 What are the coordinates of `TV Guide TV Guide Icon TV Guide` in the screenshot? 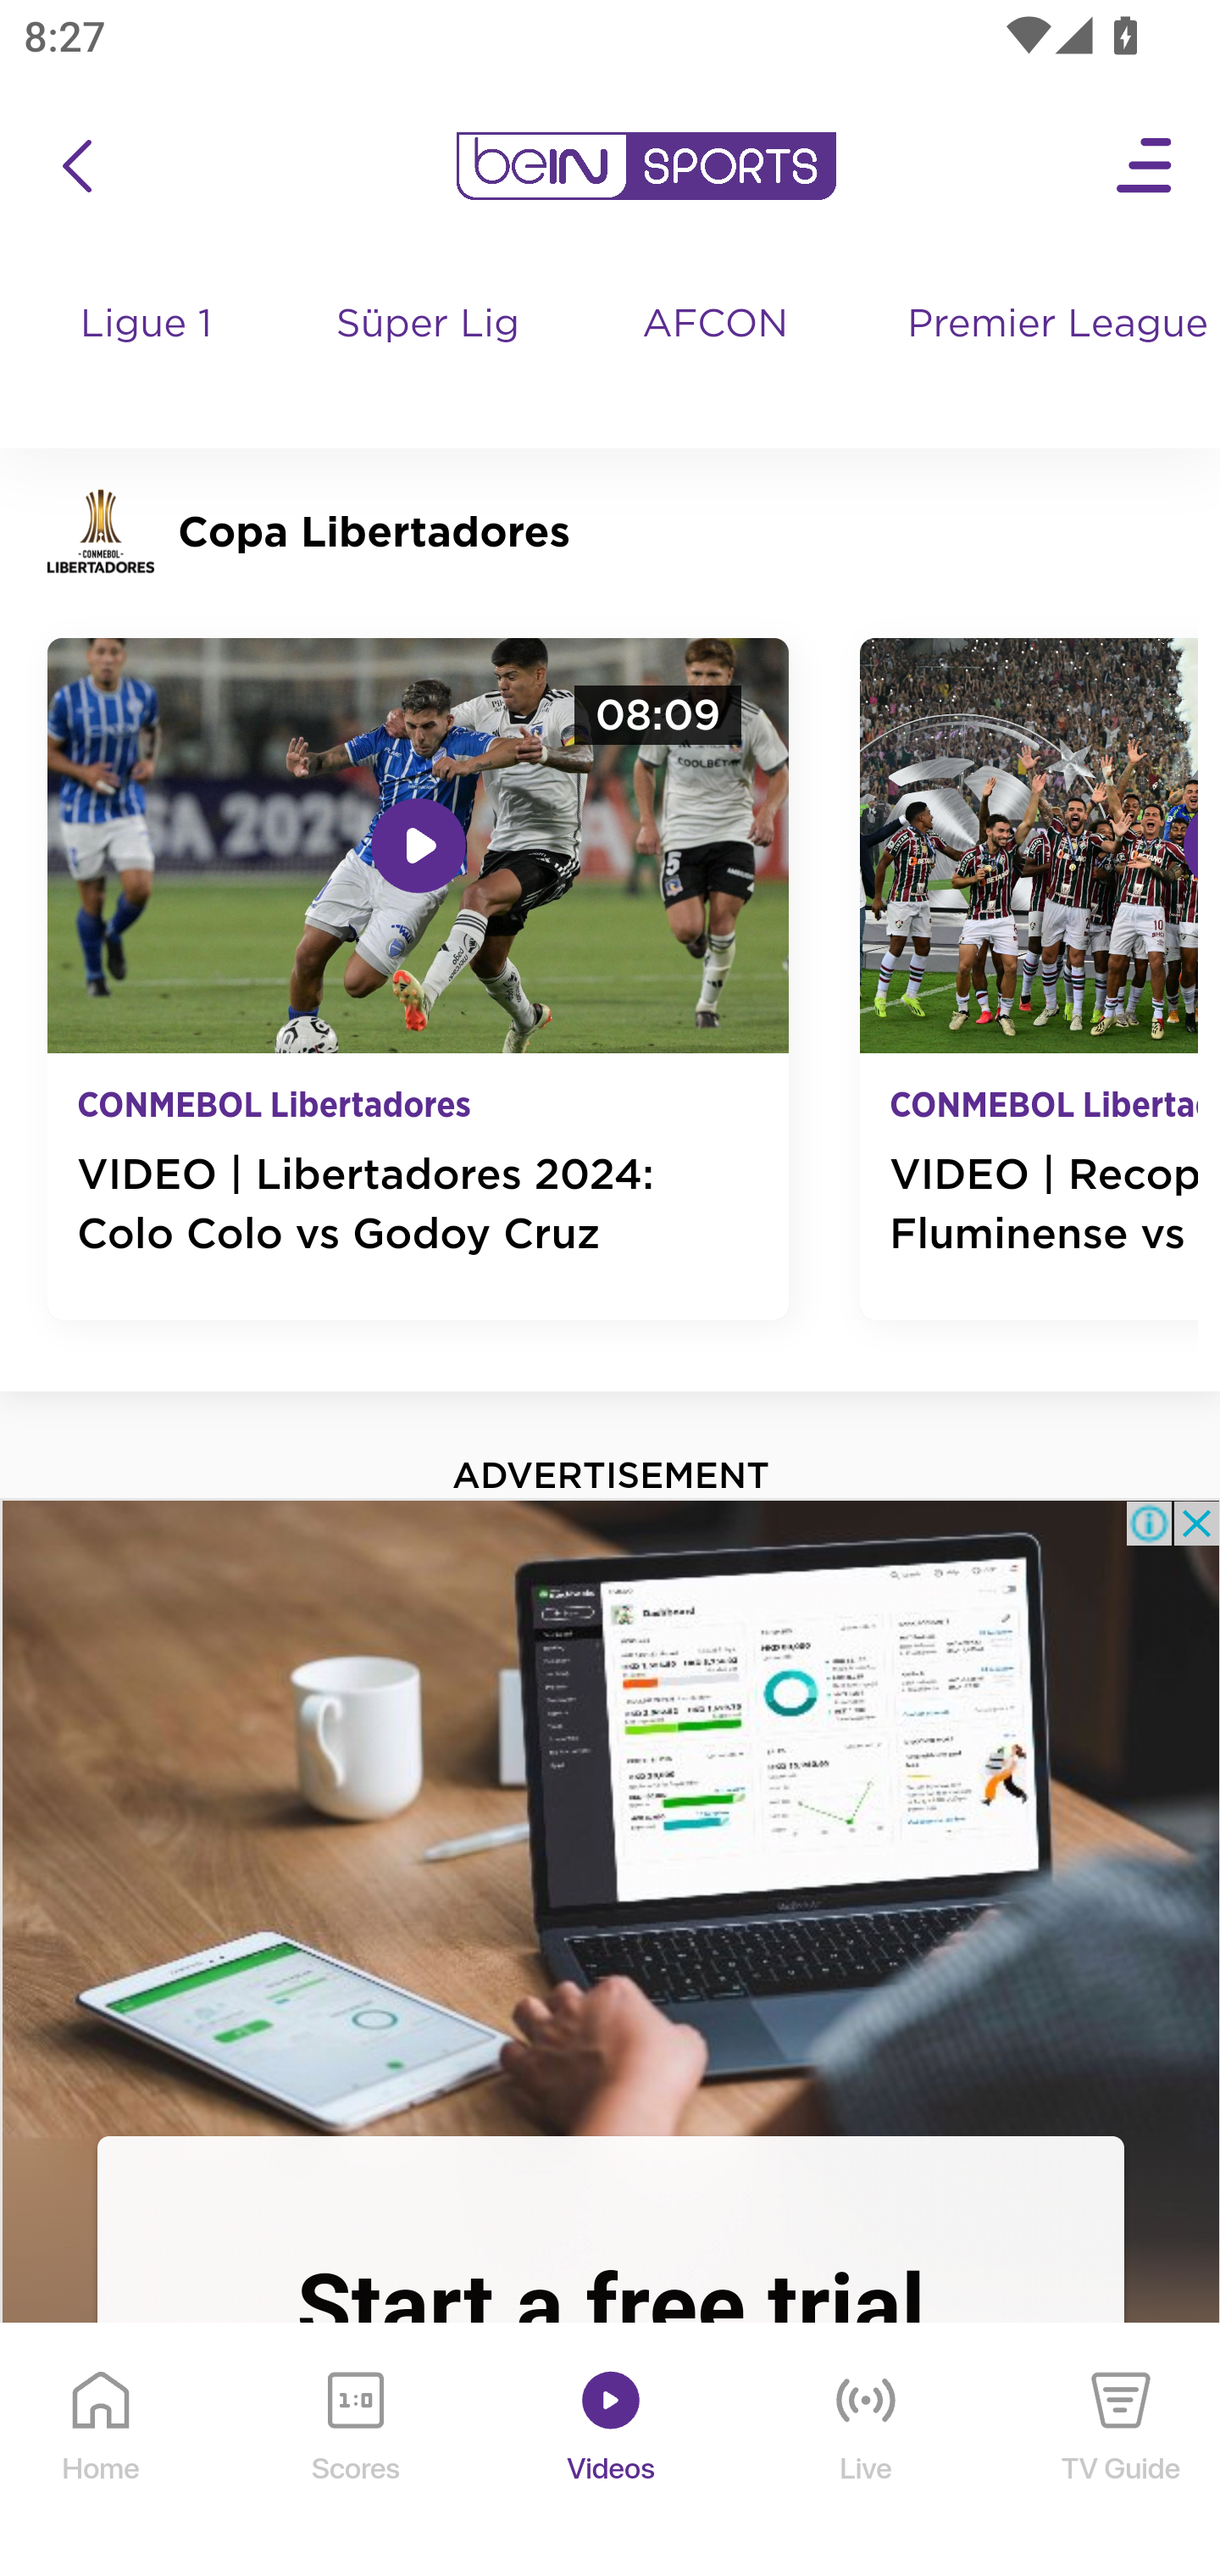 It's located at (1122, 2451).